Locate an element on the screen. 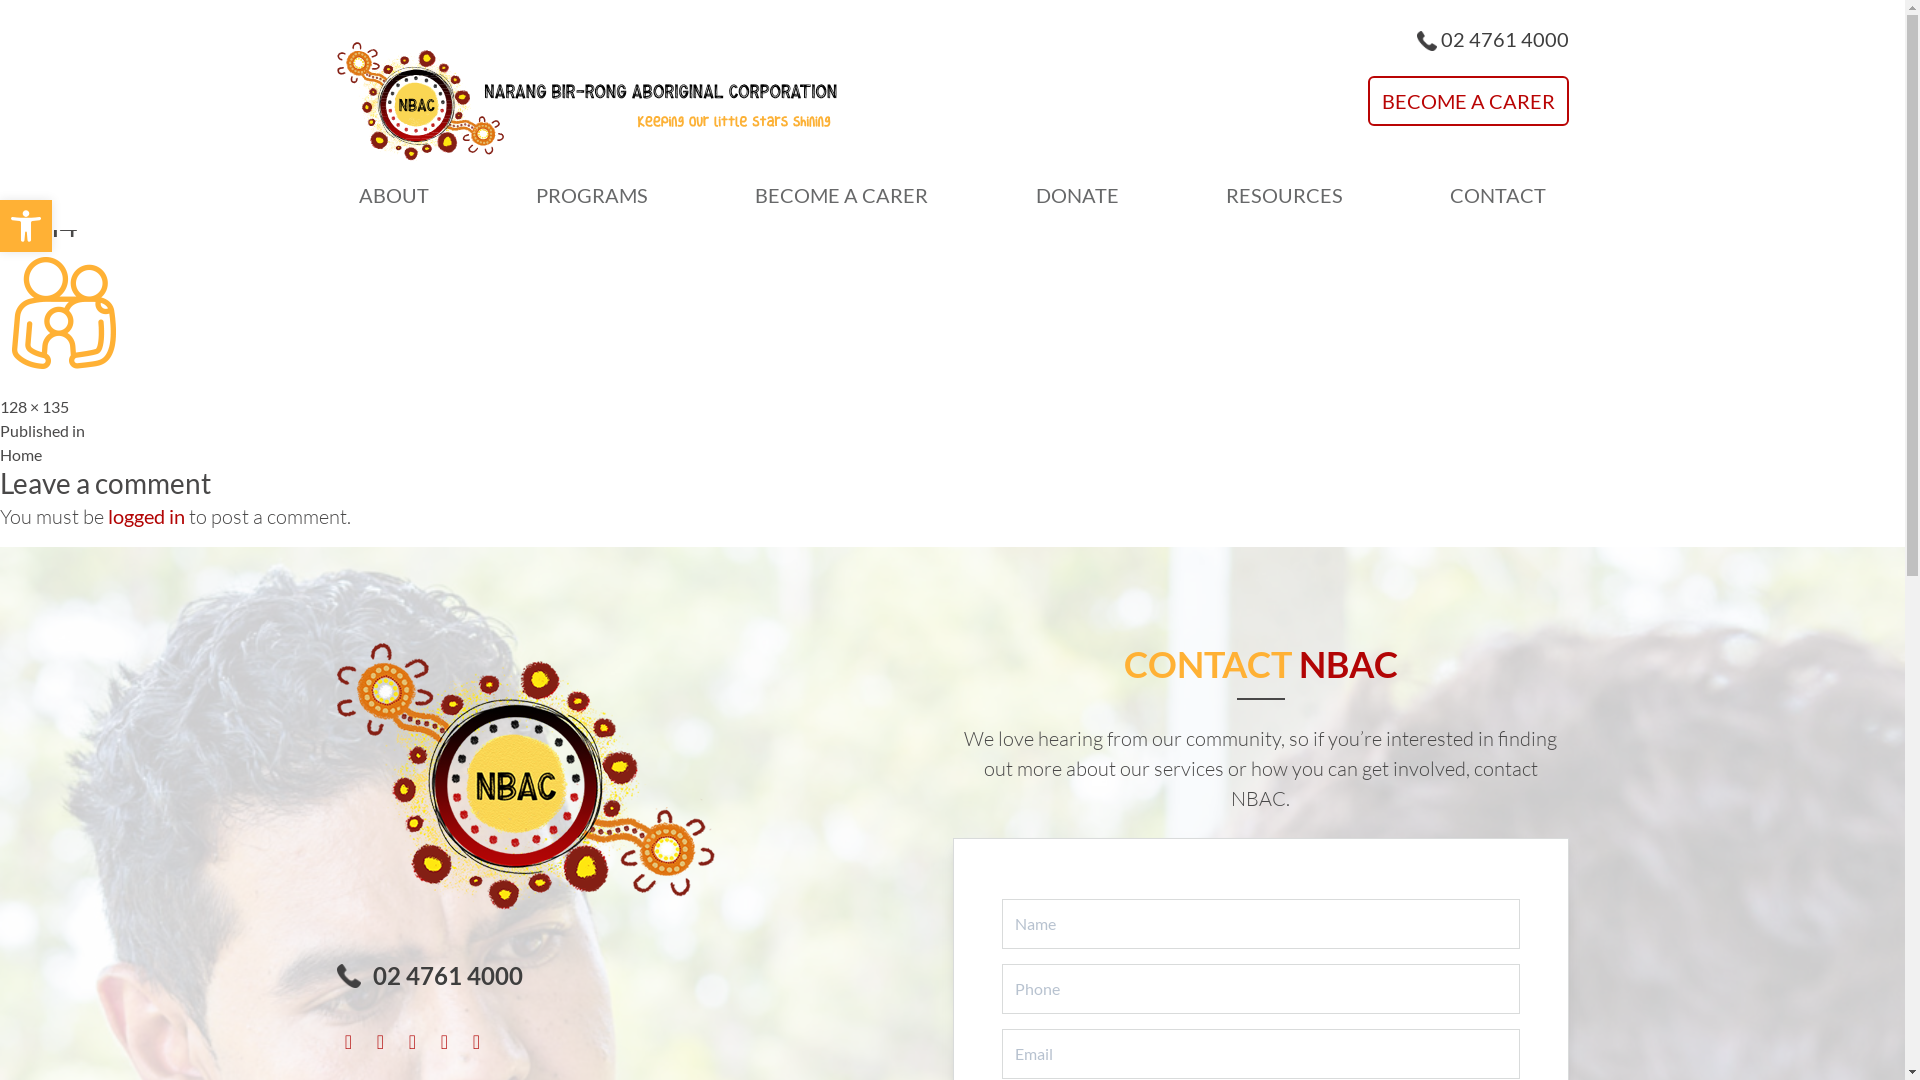  Published in
Home is located at coordinates (42, 442).